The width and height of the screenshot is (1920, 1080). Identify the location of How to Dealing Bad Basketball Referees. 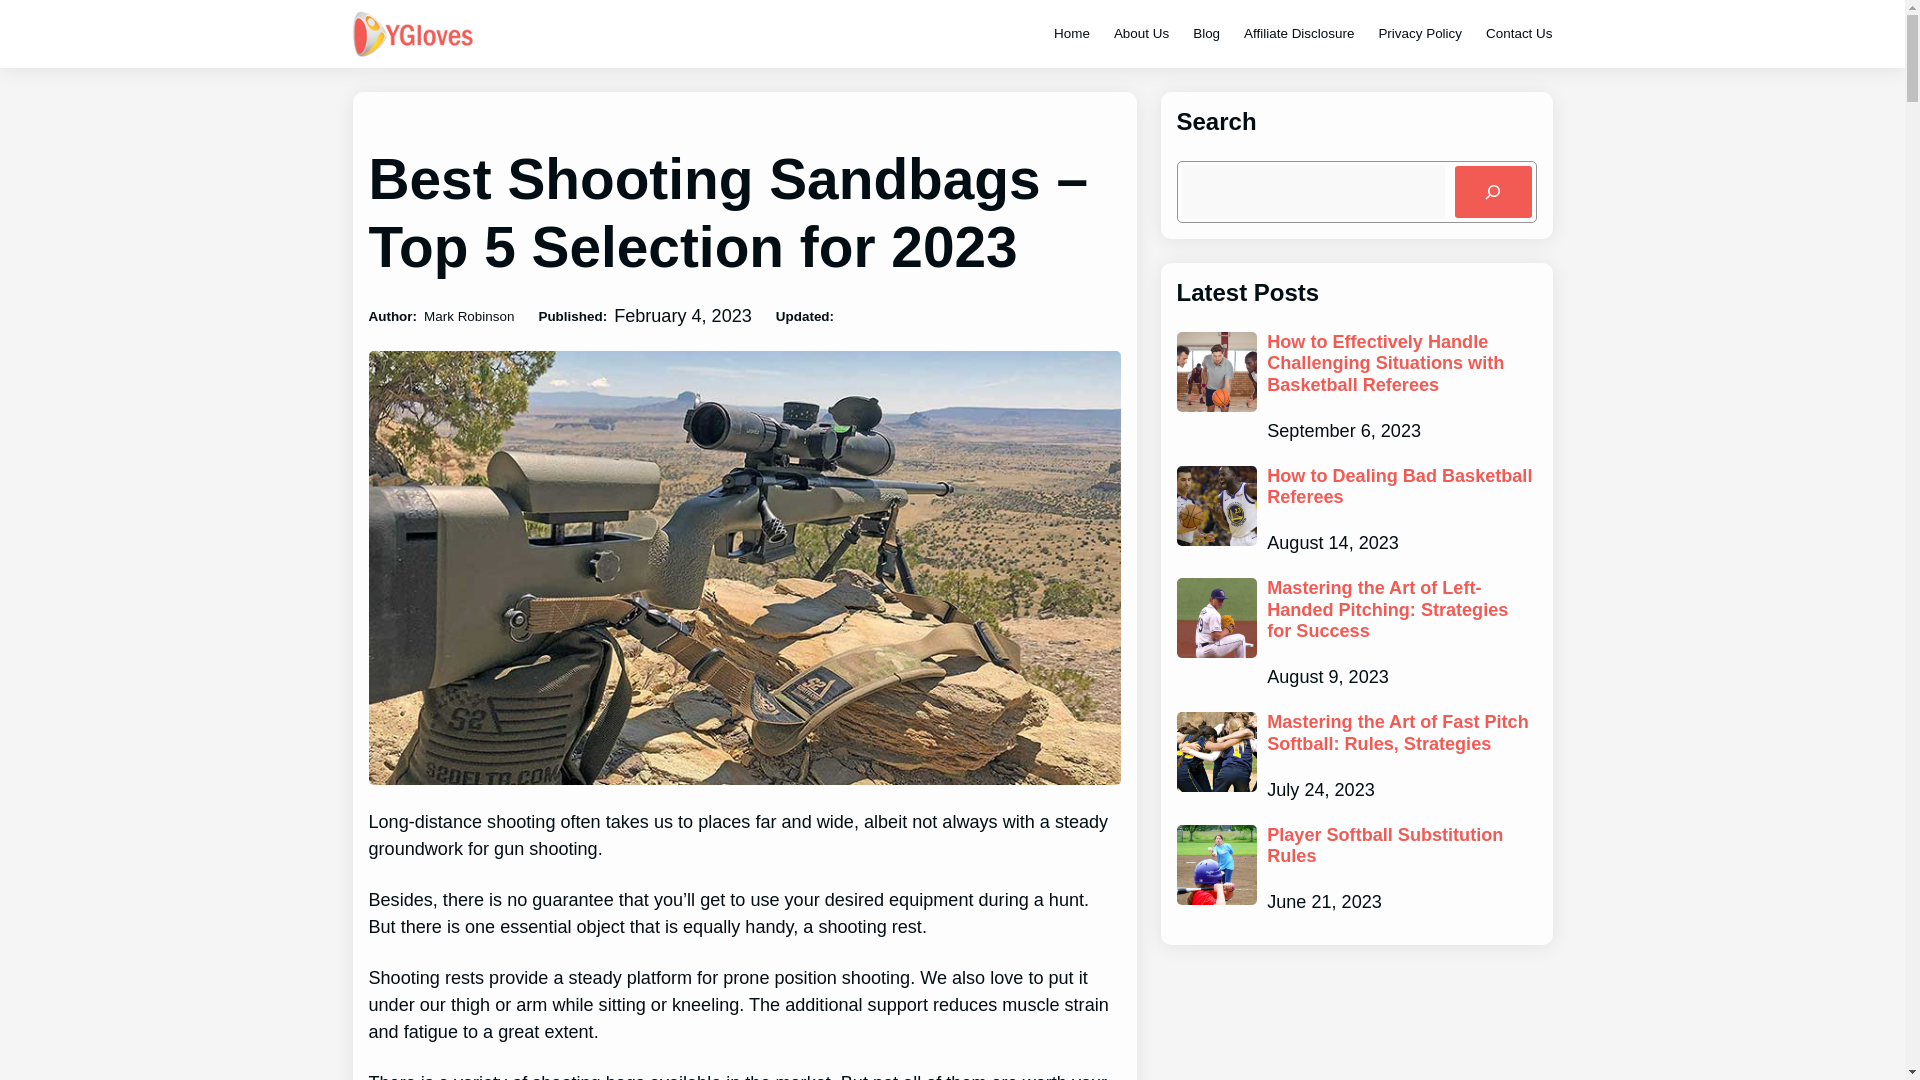
(1402, 486).